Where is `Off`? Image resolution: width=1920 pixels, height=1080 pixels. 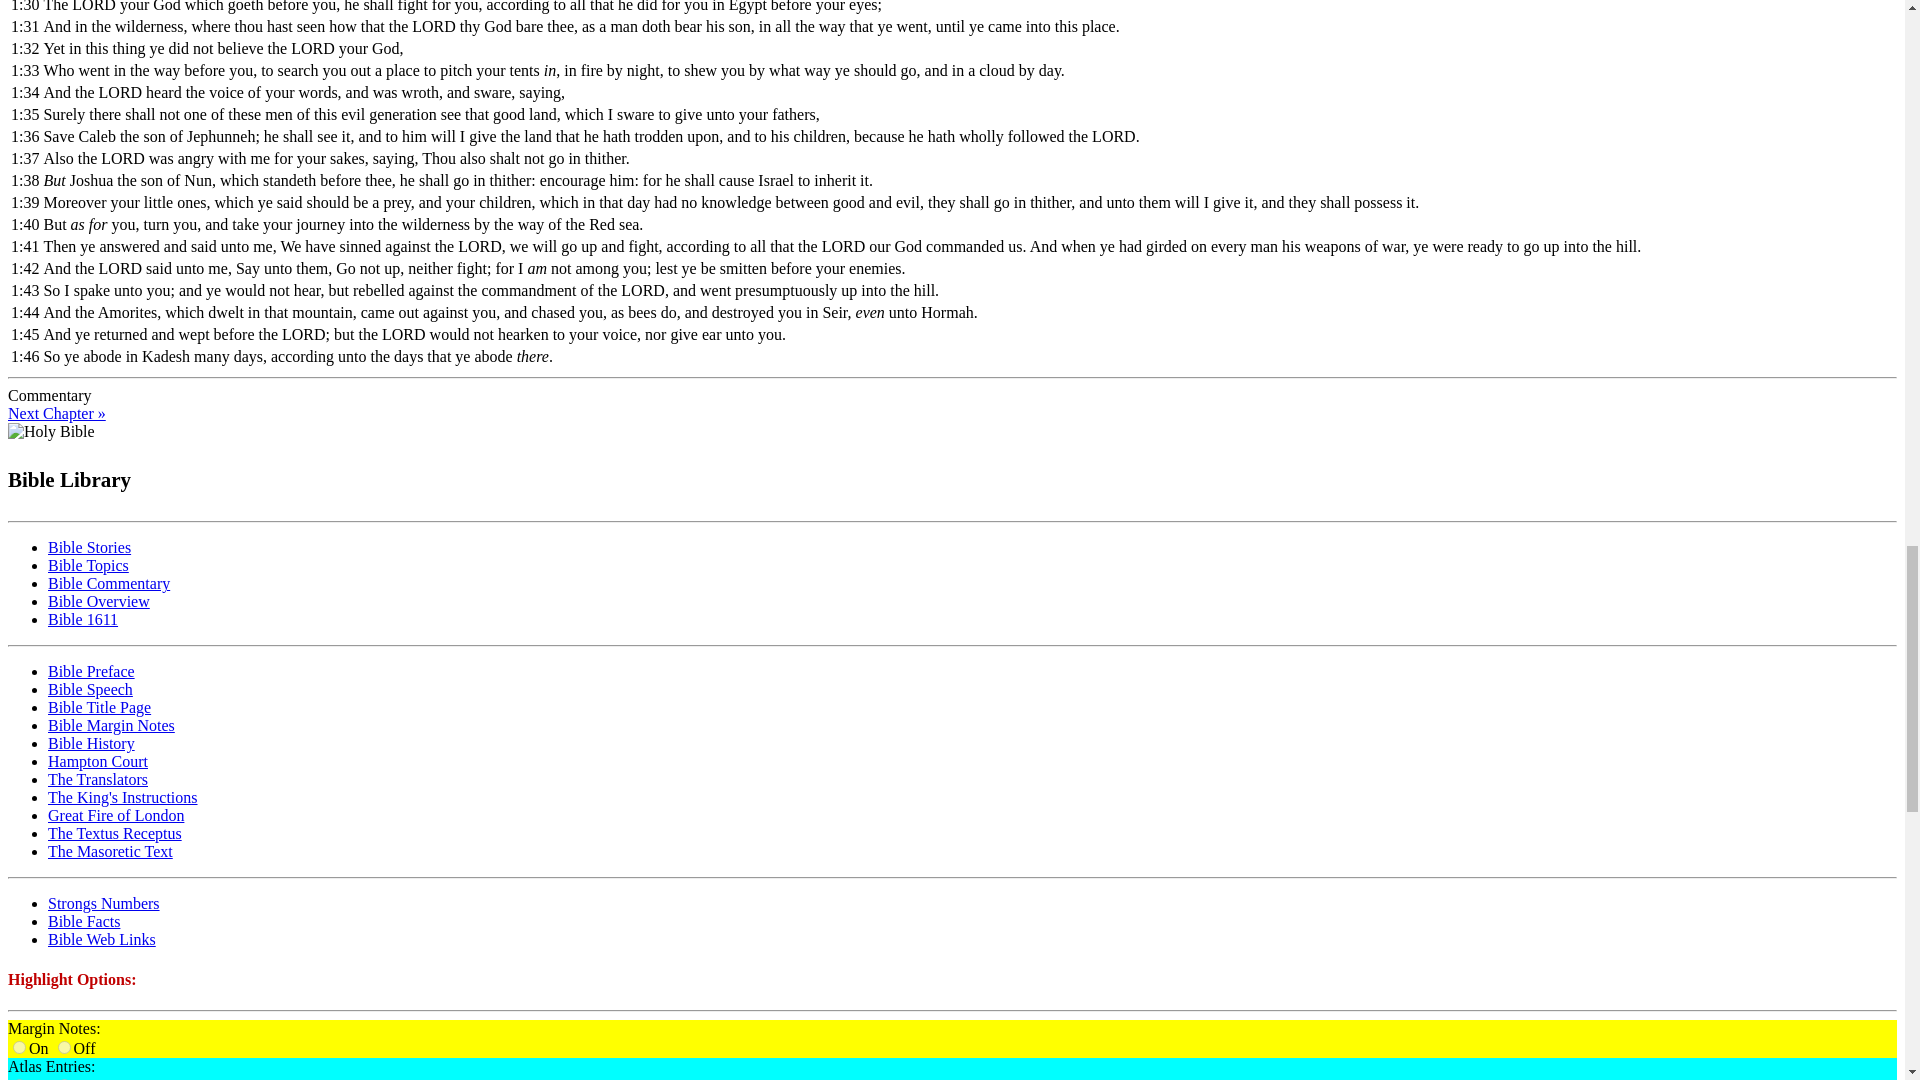
Off is located at coordinates (64, 1048).